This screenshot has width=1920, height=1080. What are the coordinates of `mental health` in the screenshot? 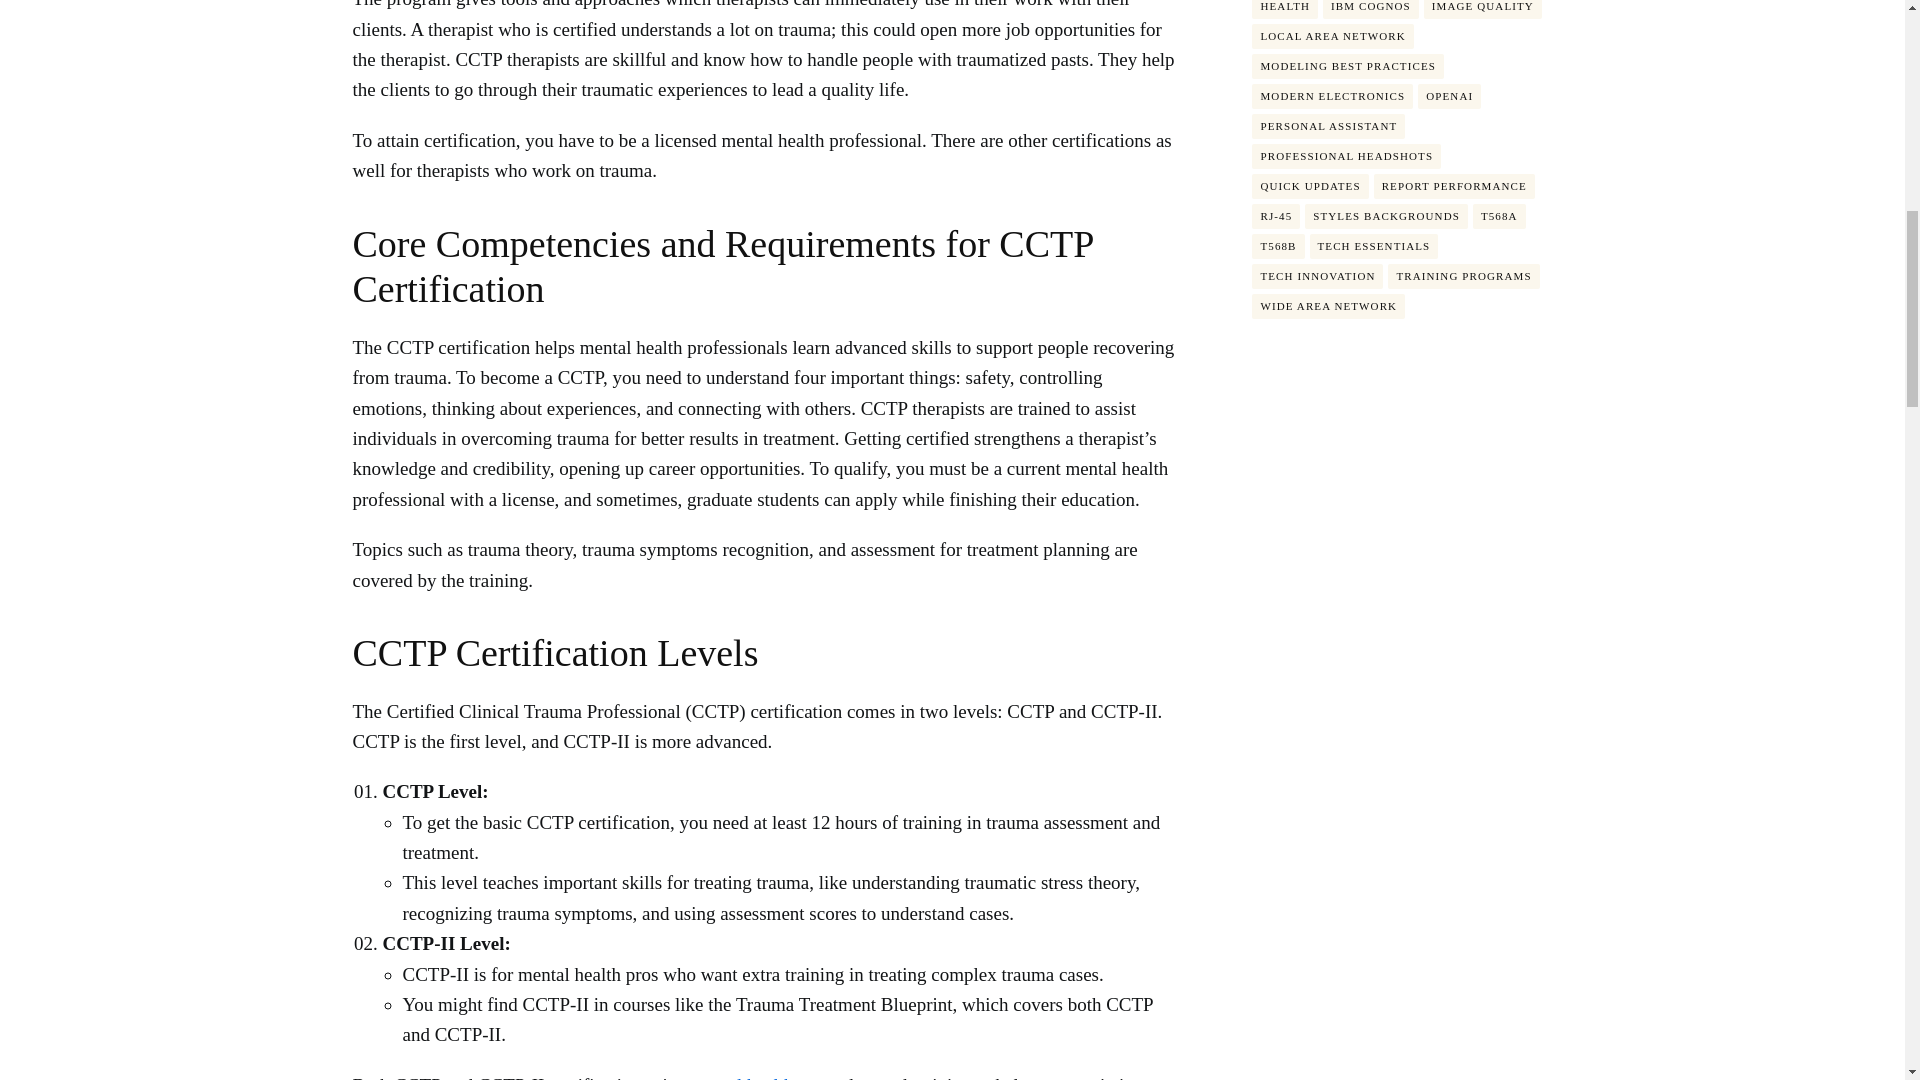 It's located at (742, 1077).